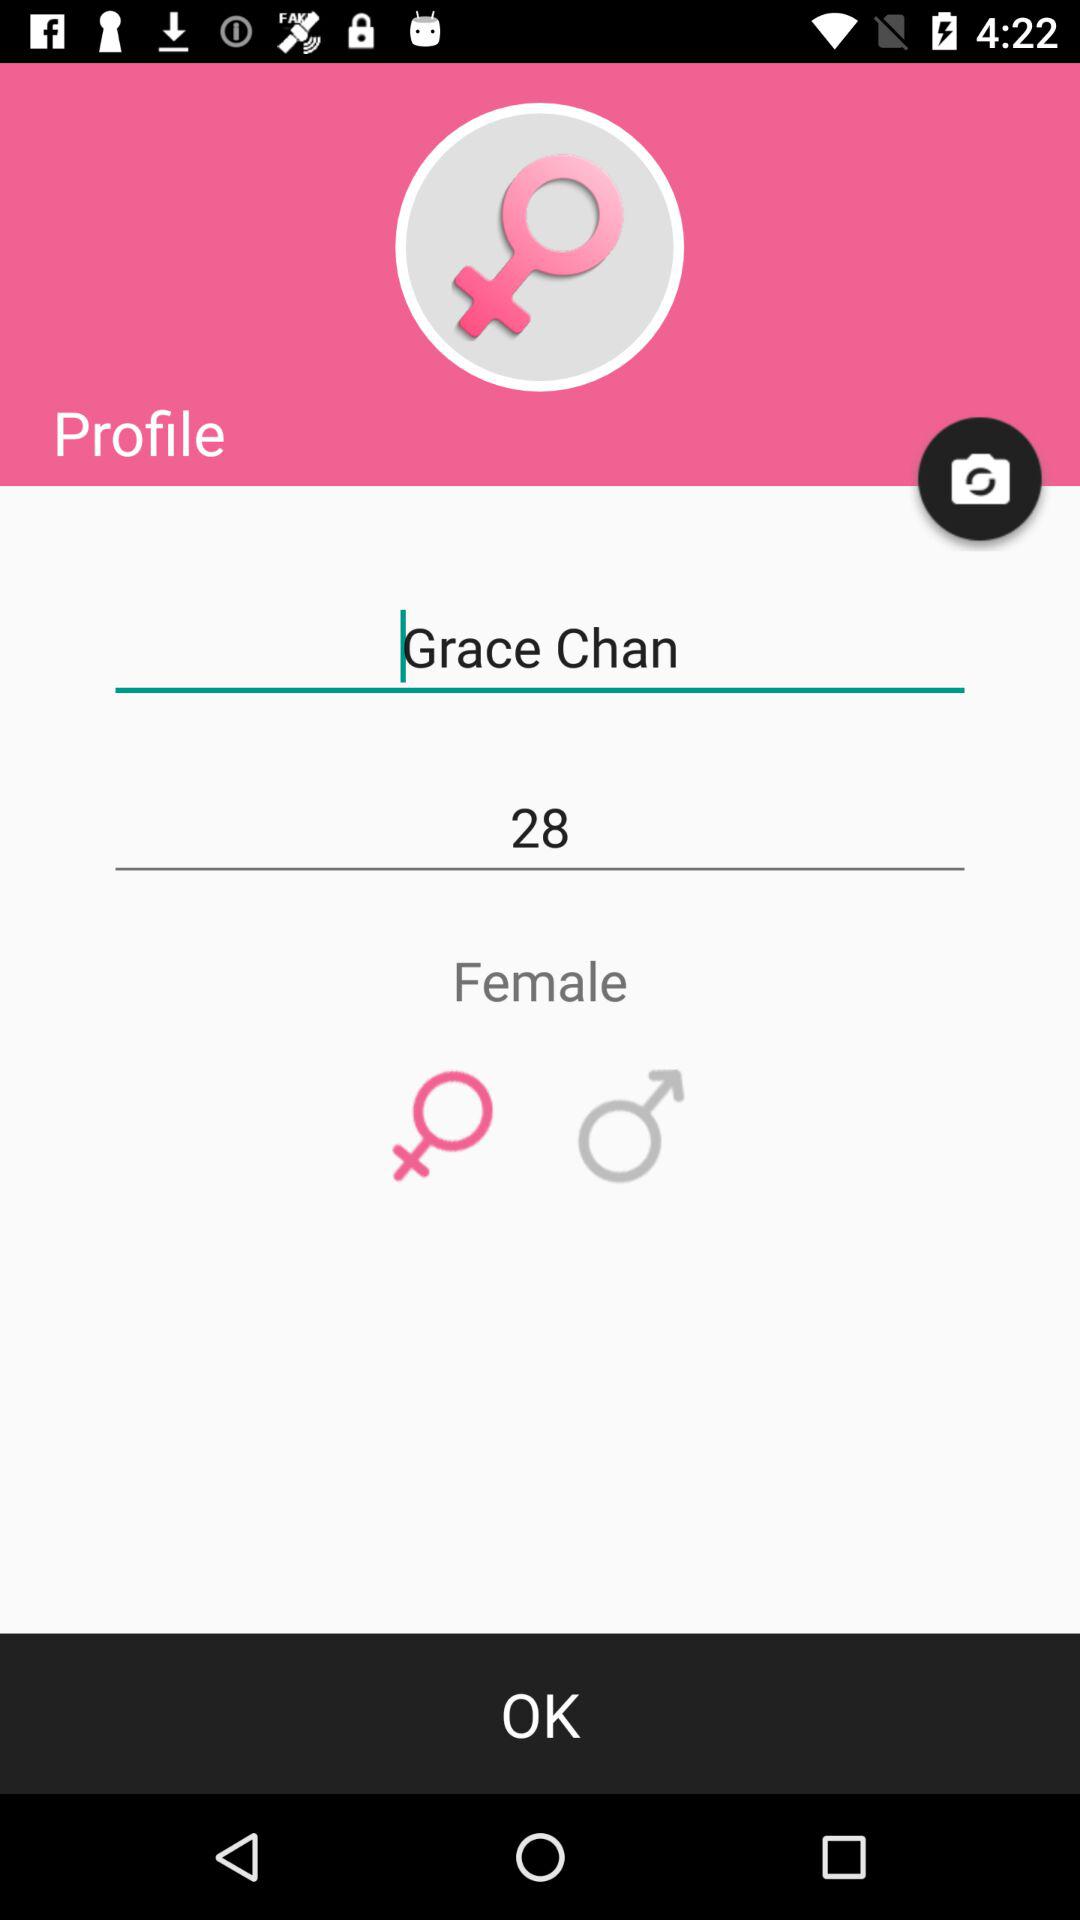 The height and width of the screenshot is (1920, 1080). Describe the element at coordinates (442, 1127) in the screenshot. I see `female selection` at that location.